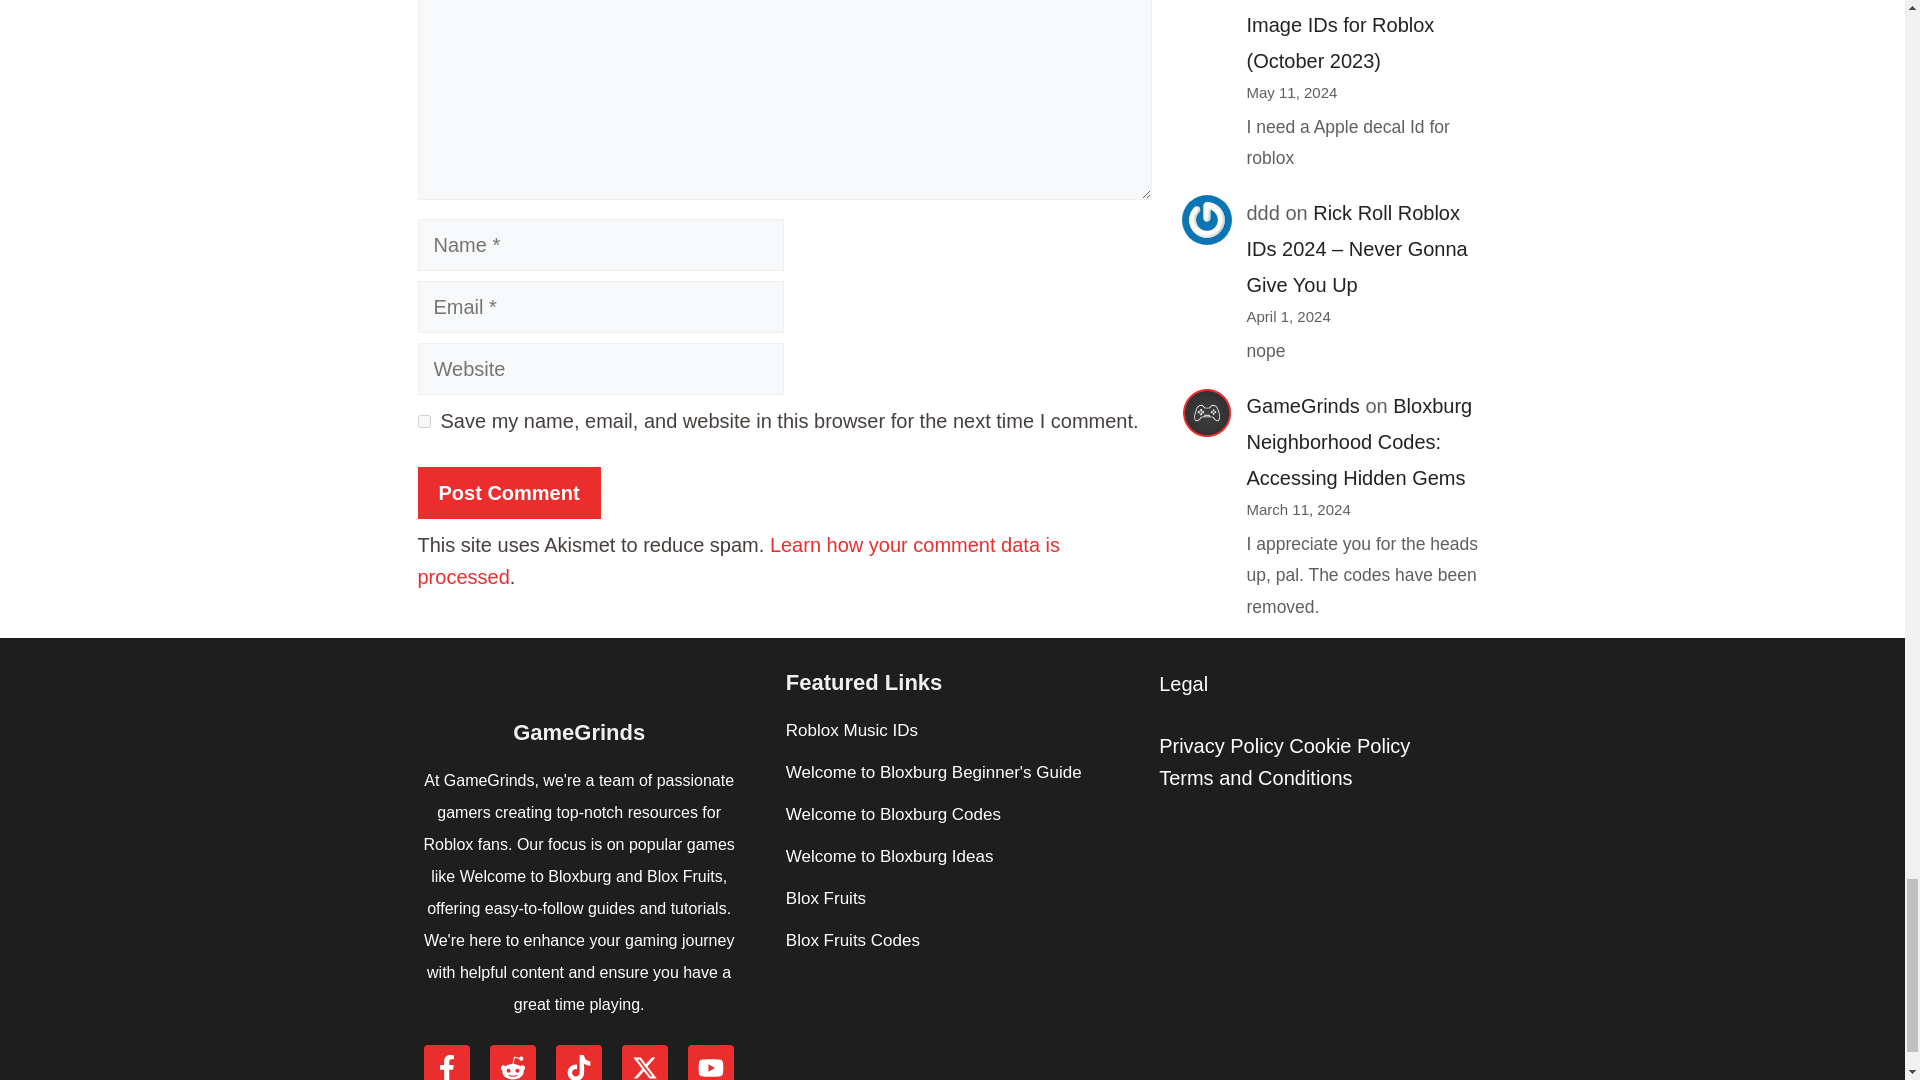  What do you see at coordinates (424, 420) in the screenshot?
I see `yes` at bounding box center [424, 420].